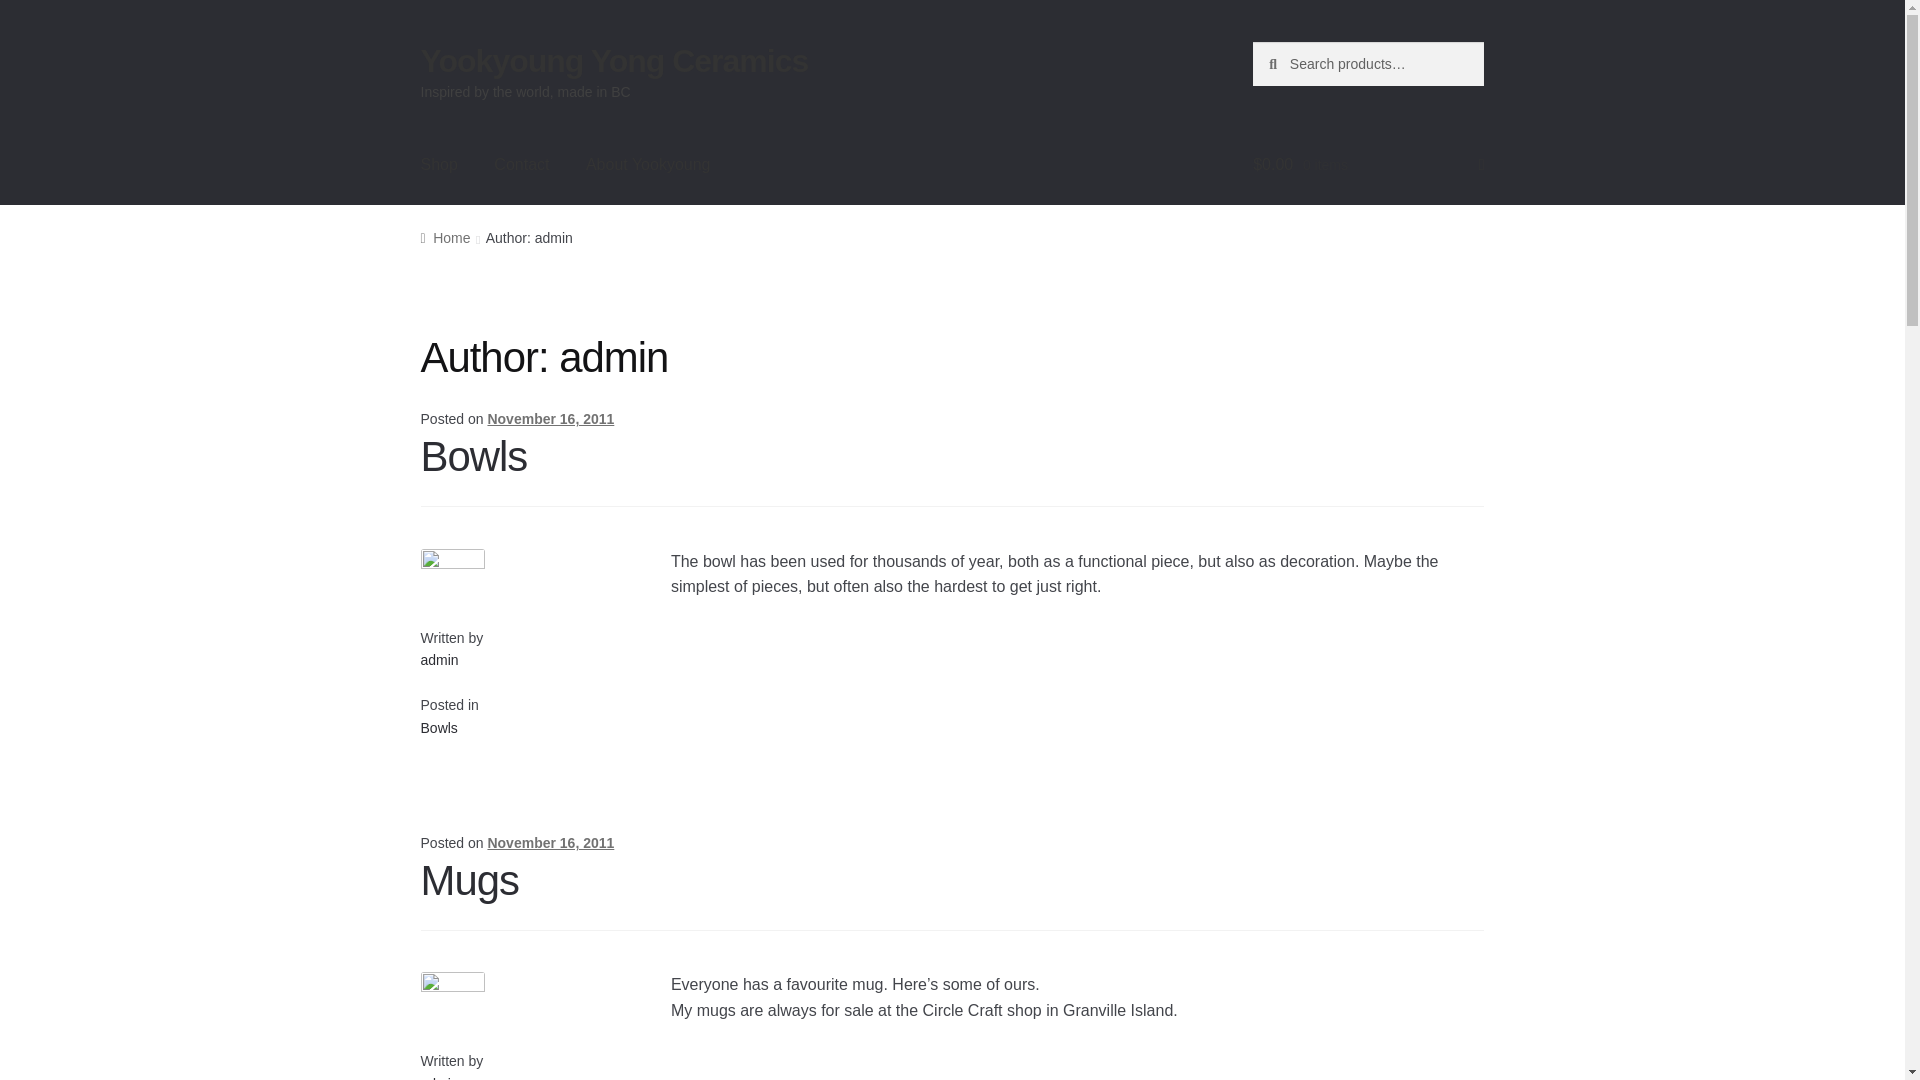  What do you see at coordinates (439, 728) in the screenshot?
I see `Bowls` at bounding box center [439, 728].